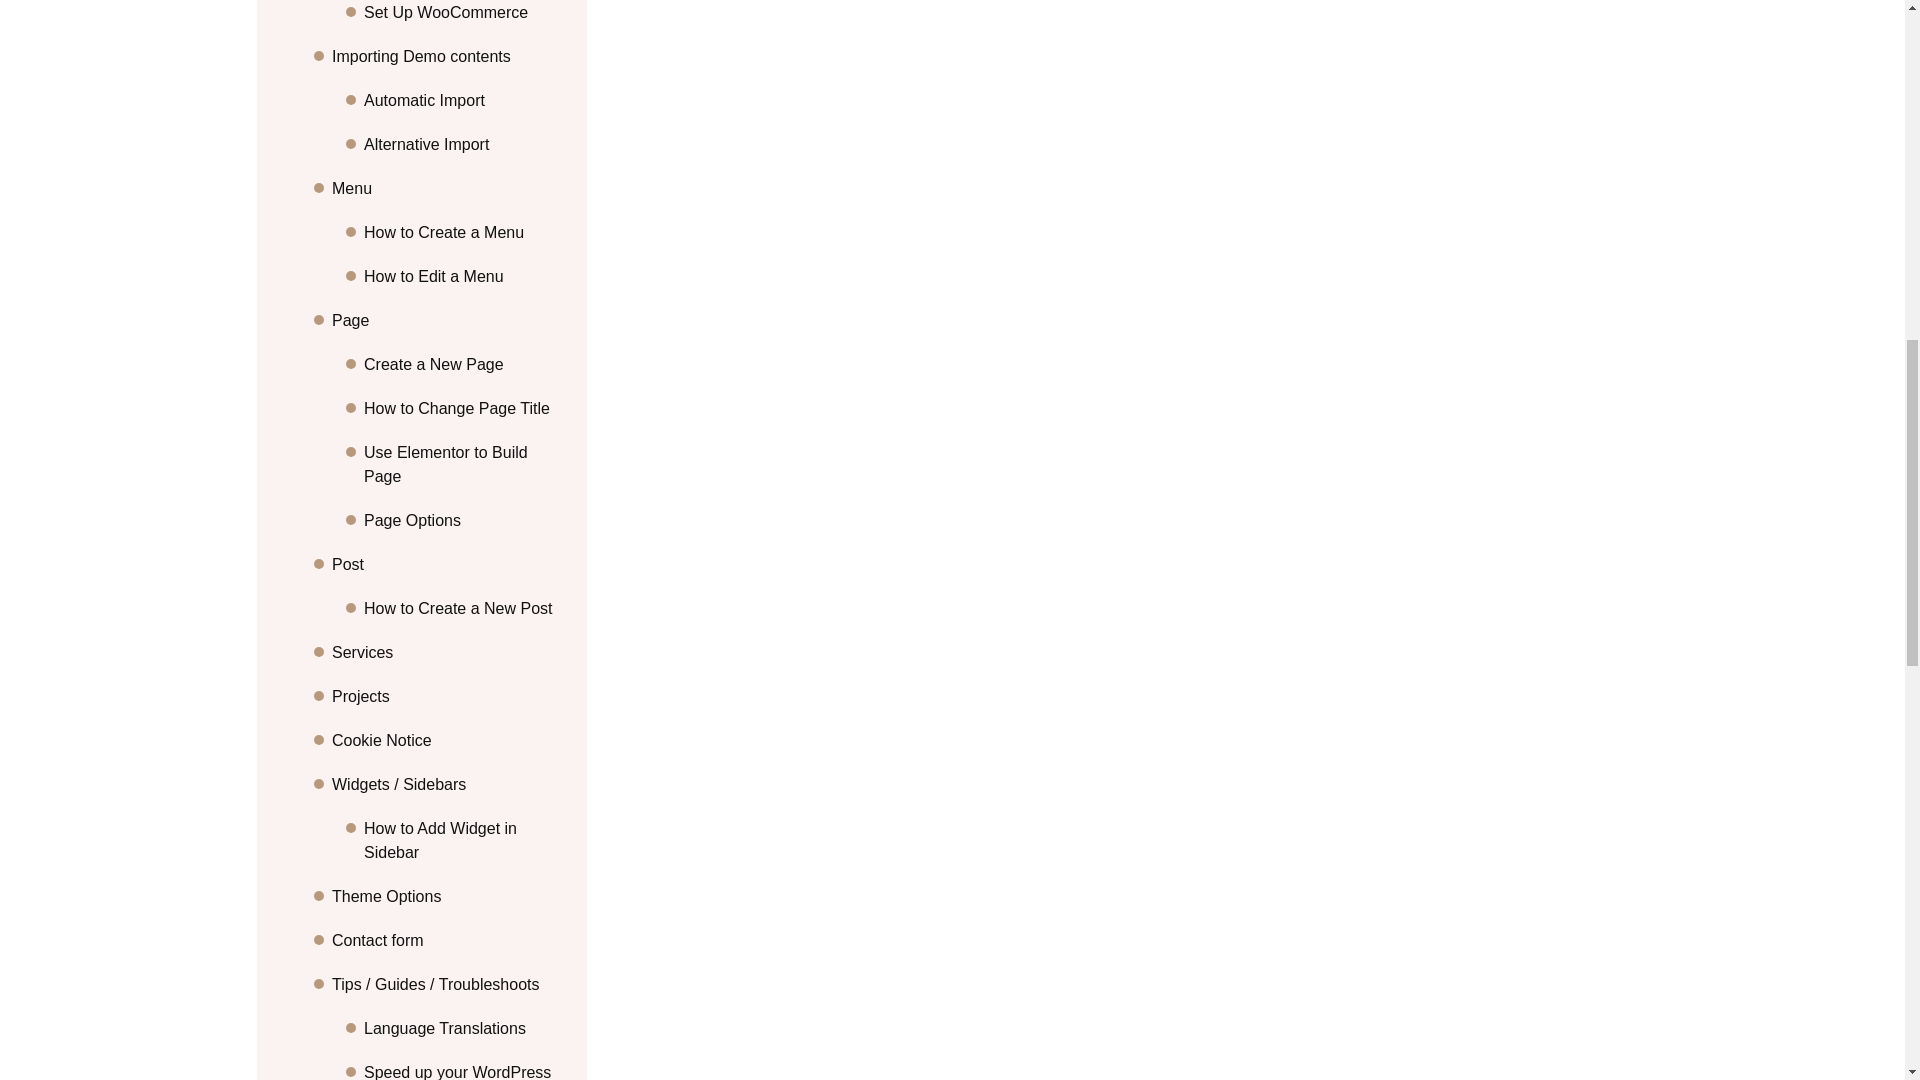 This screenshot has width=1920, height=1080. Describe the element at coordinates (447, 696) in the screenshot. I see `Projects` at that location.